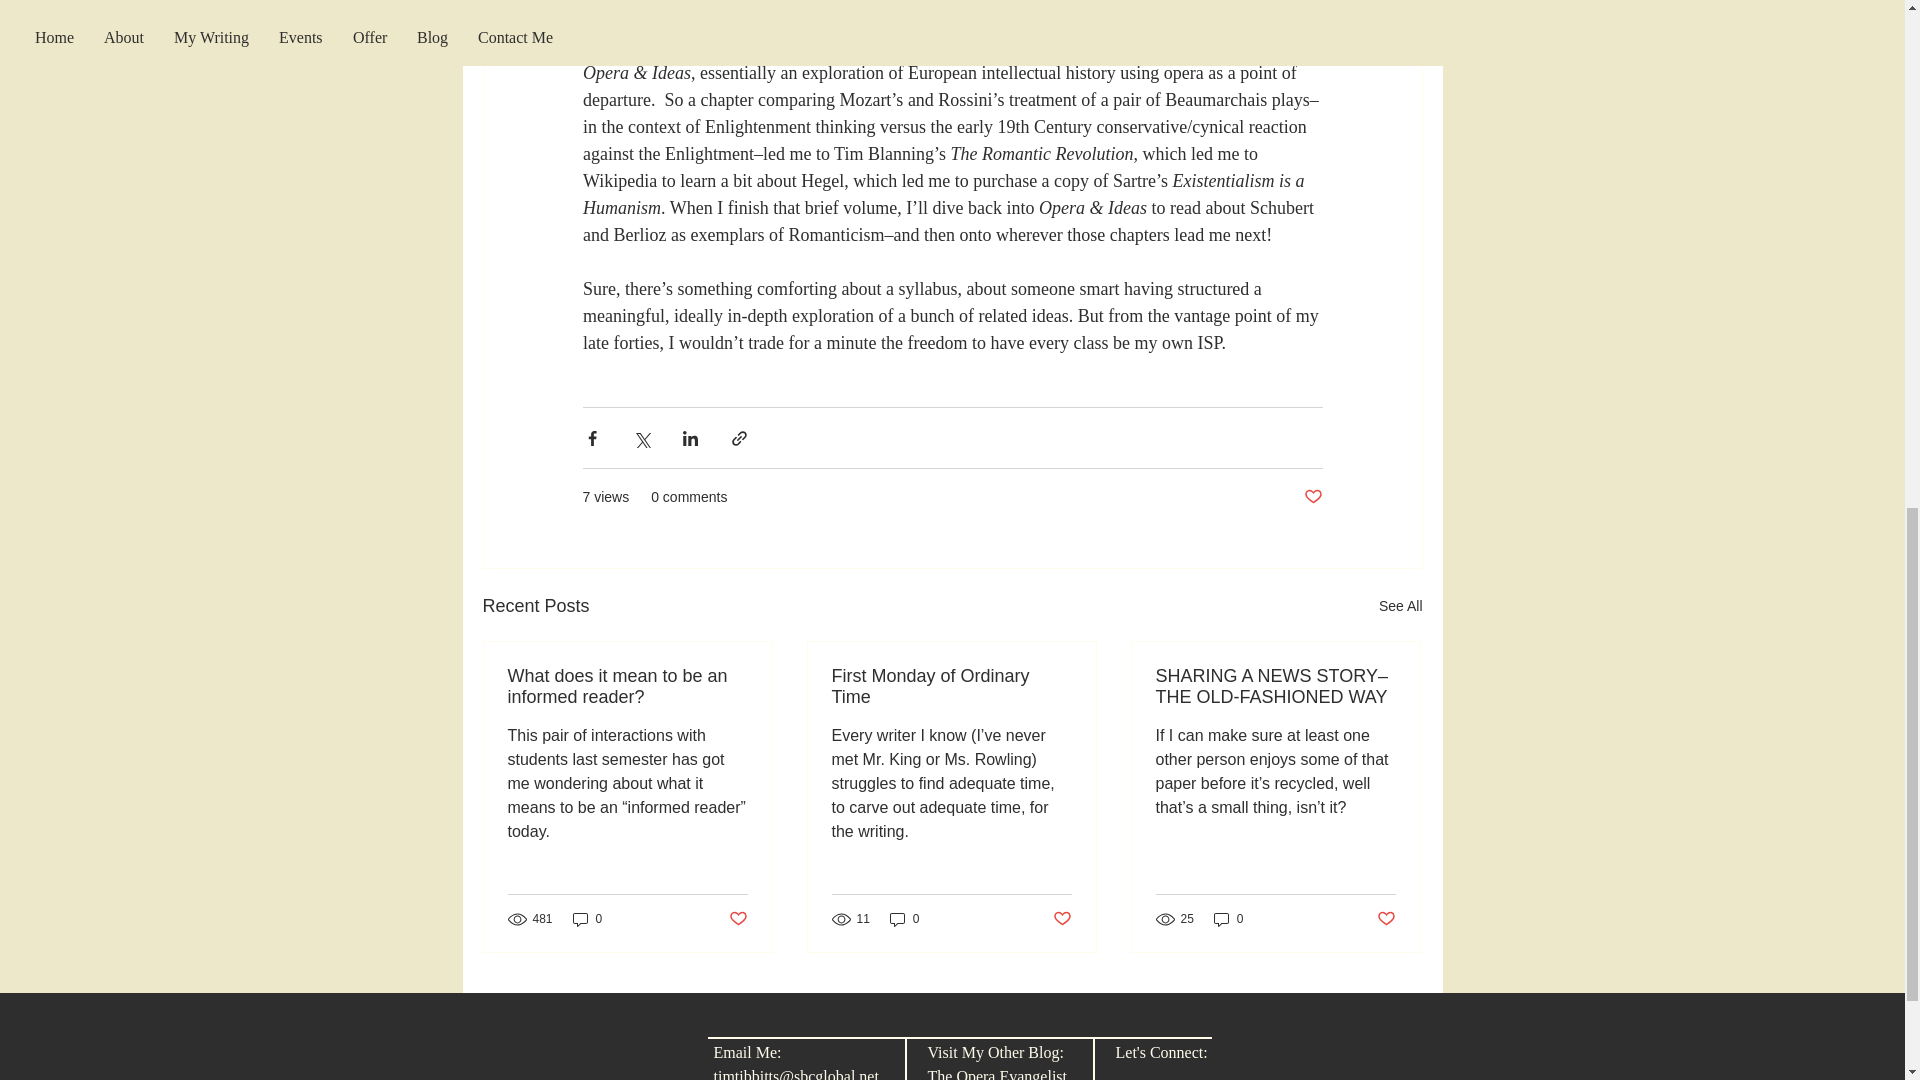 The width and height of the screenshot is (1920, 1080). What do you see at coordinates (1312, 497) in the screenshot?
I see `Post not marked as liked` at bounding box center [1312, 497].